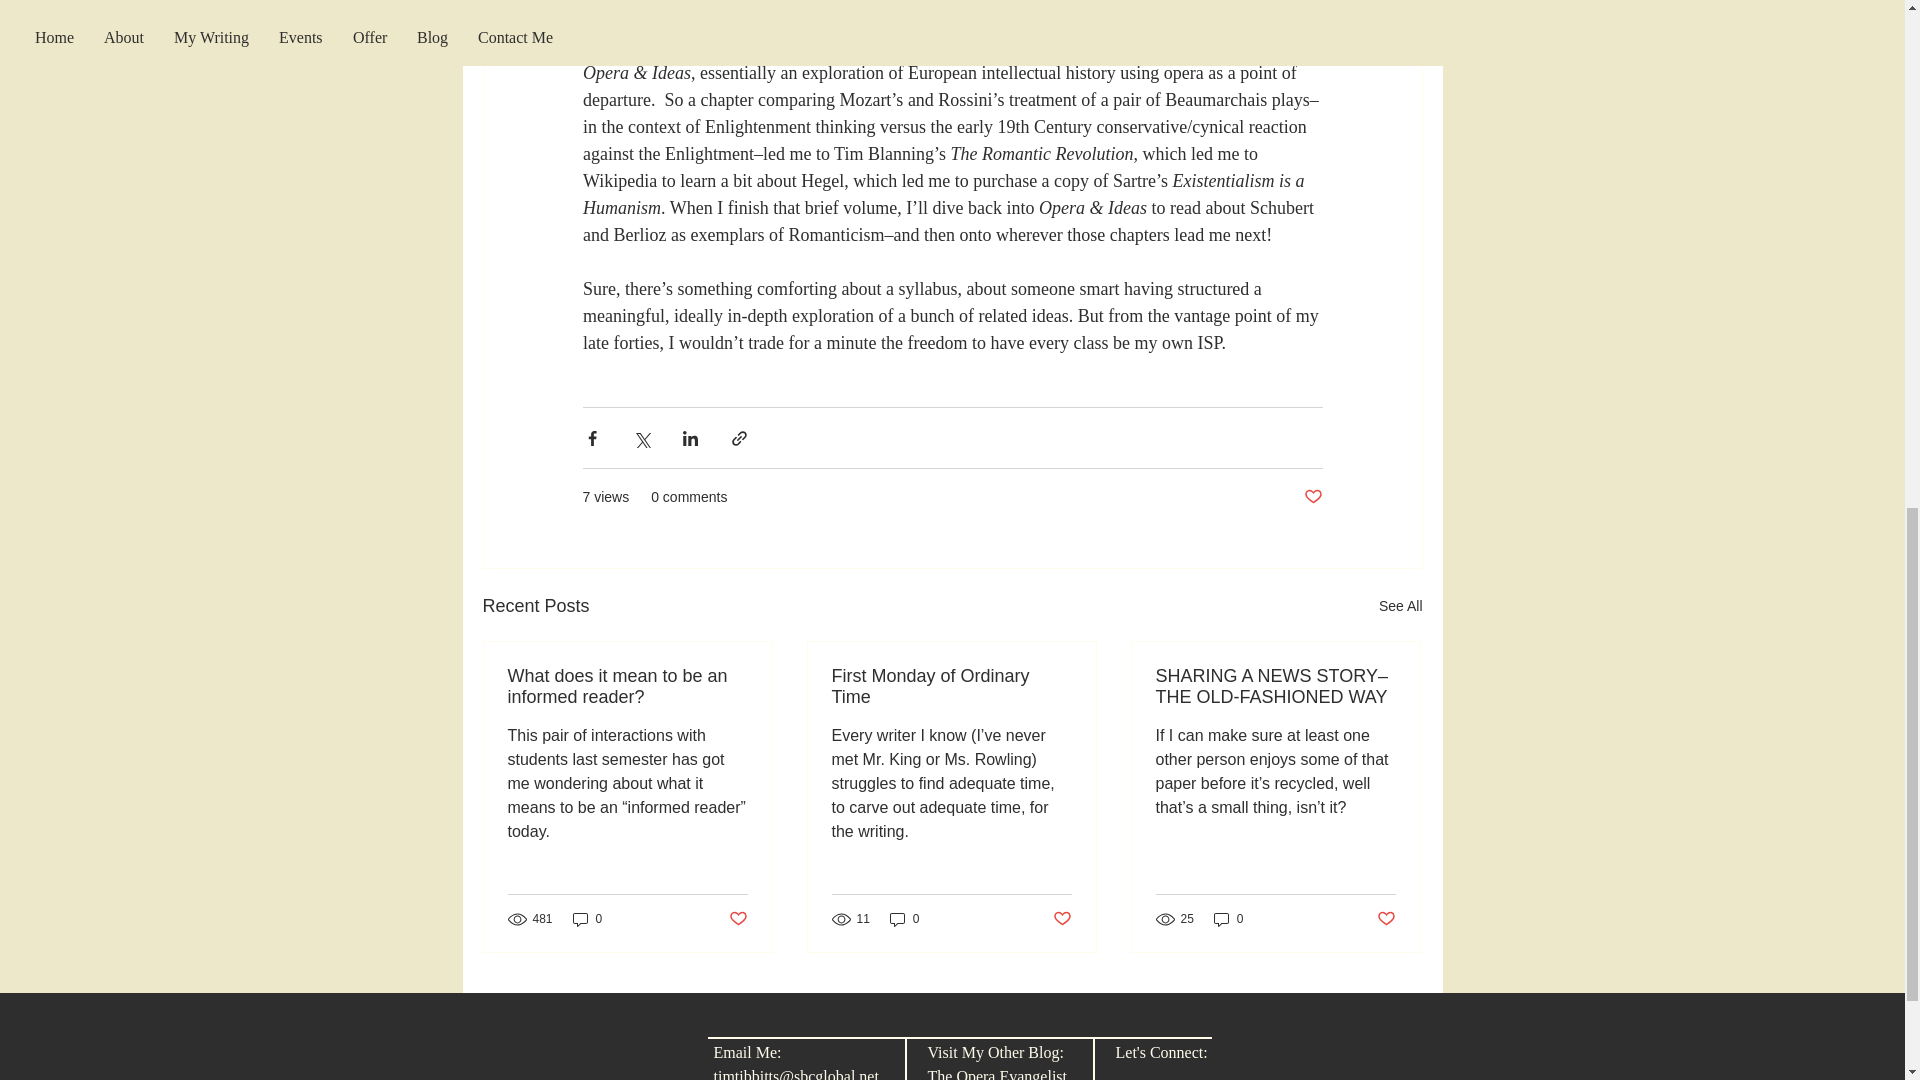 The width and height of the screenshot is (1920, 1080). What do you see at coordinates (1312, 497) in the screenshot?
I see `Post not marked as liked` at bounding box center [1312, 497].